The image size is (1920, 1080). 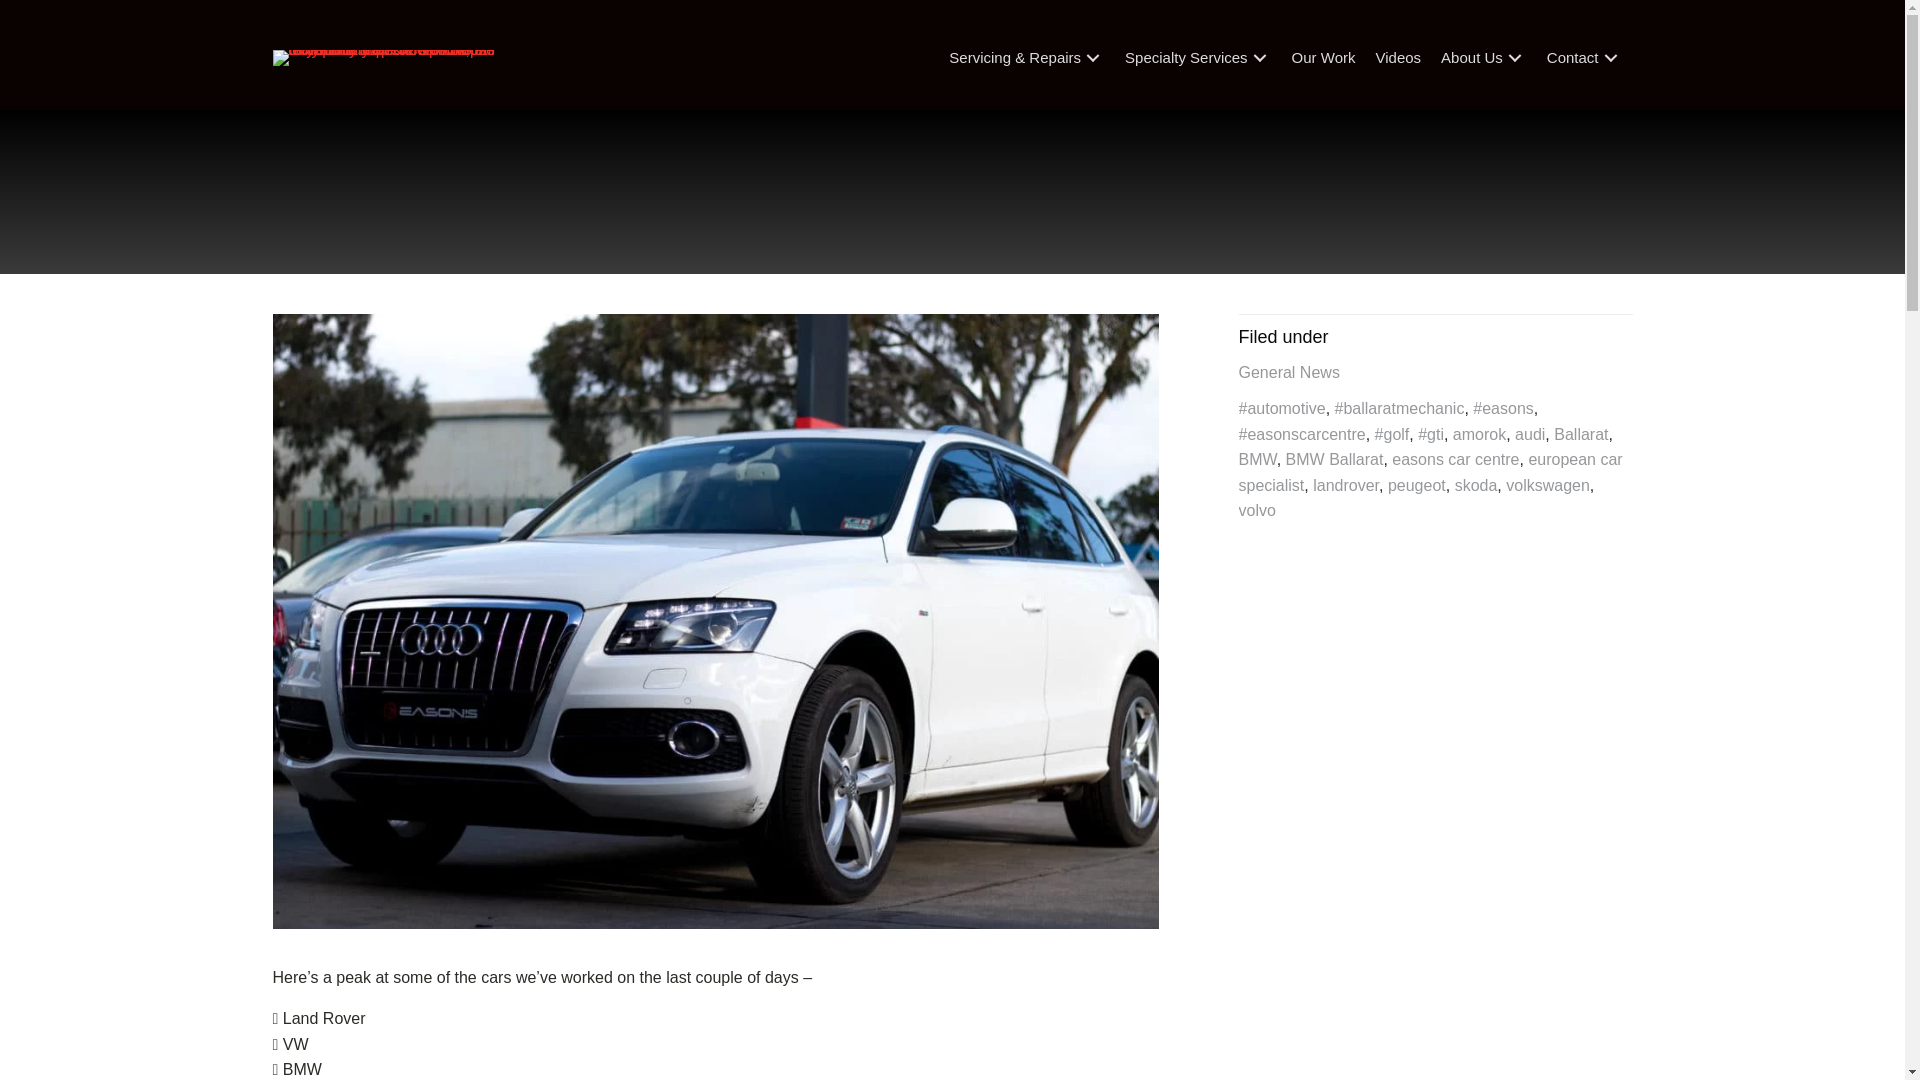 I want to click on volkswagen, so click(x=1548, y=486).